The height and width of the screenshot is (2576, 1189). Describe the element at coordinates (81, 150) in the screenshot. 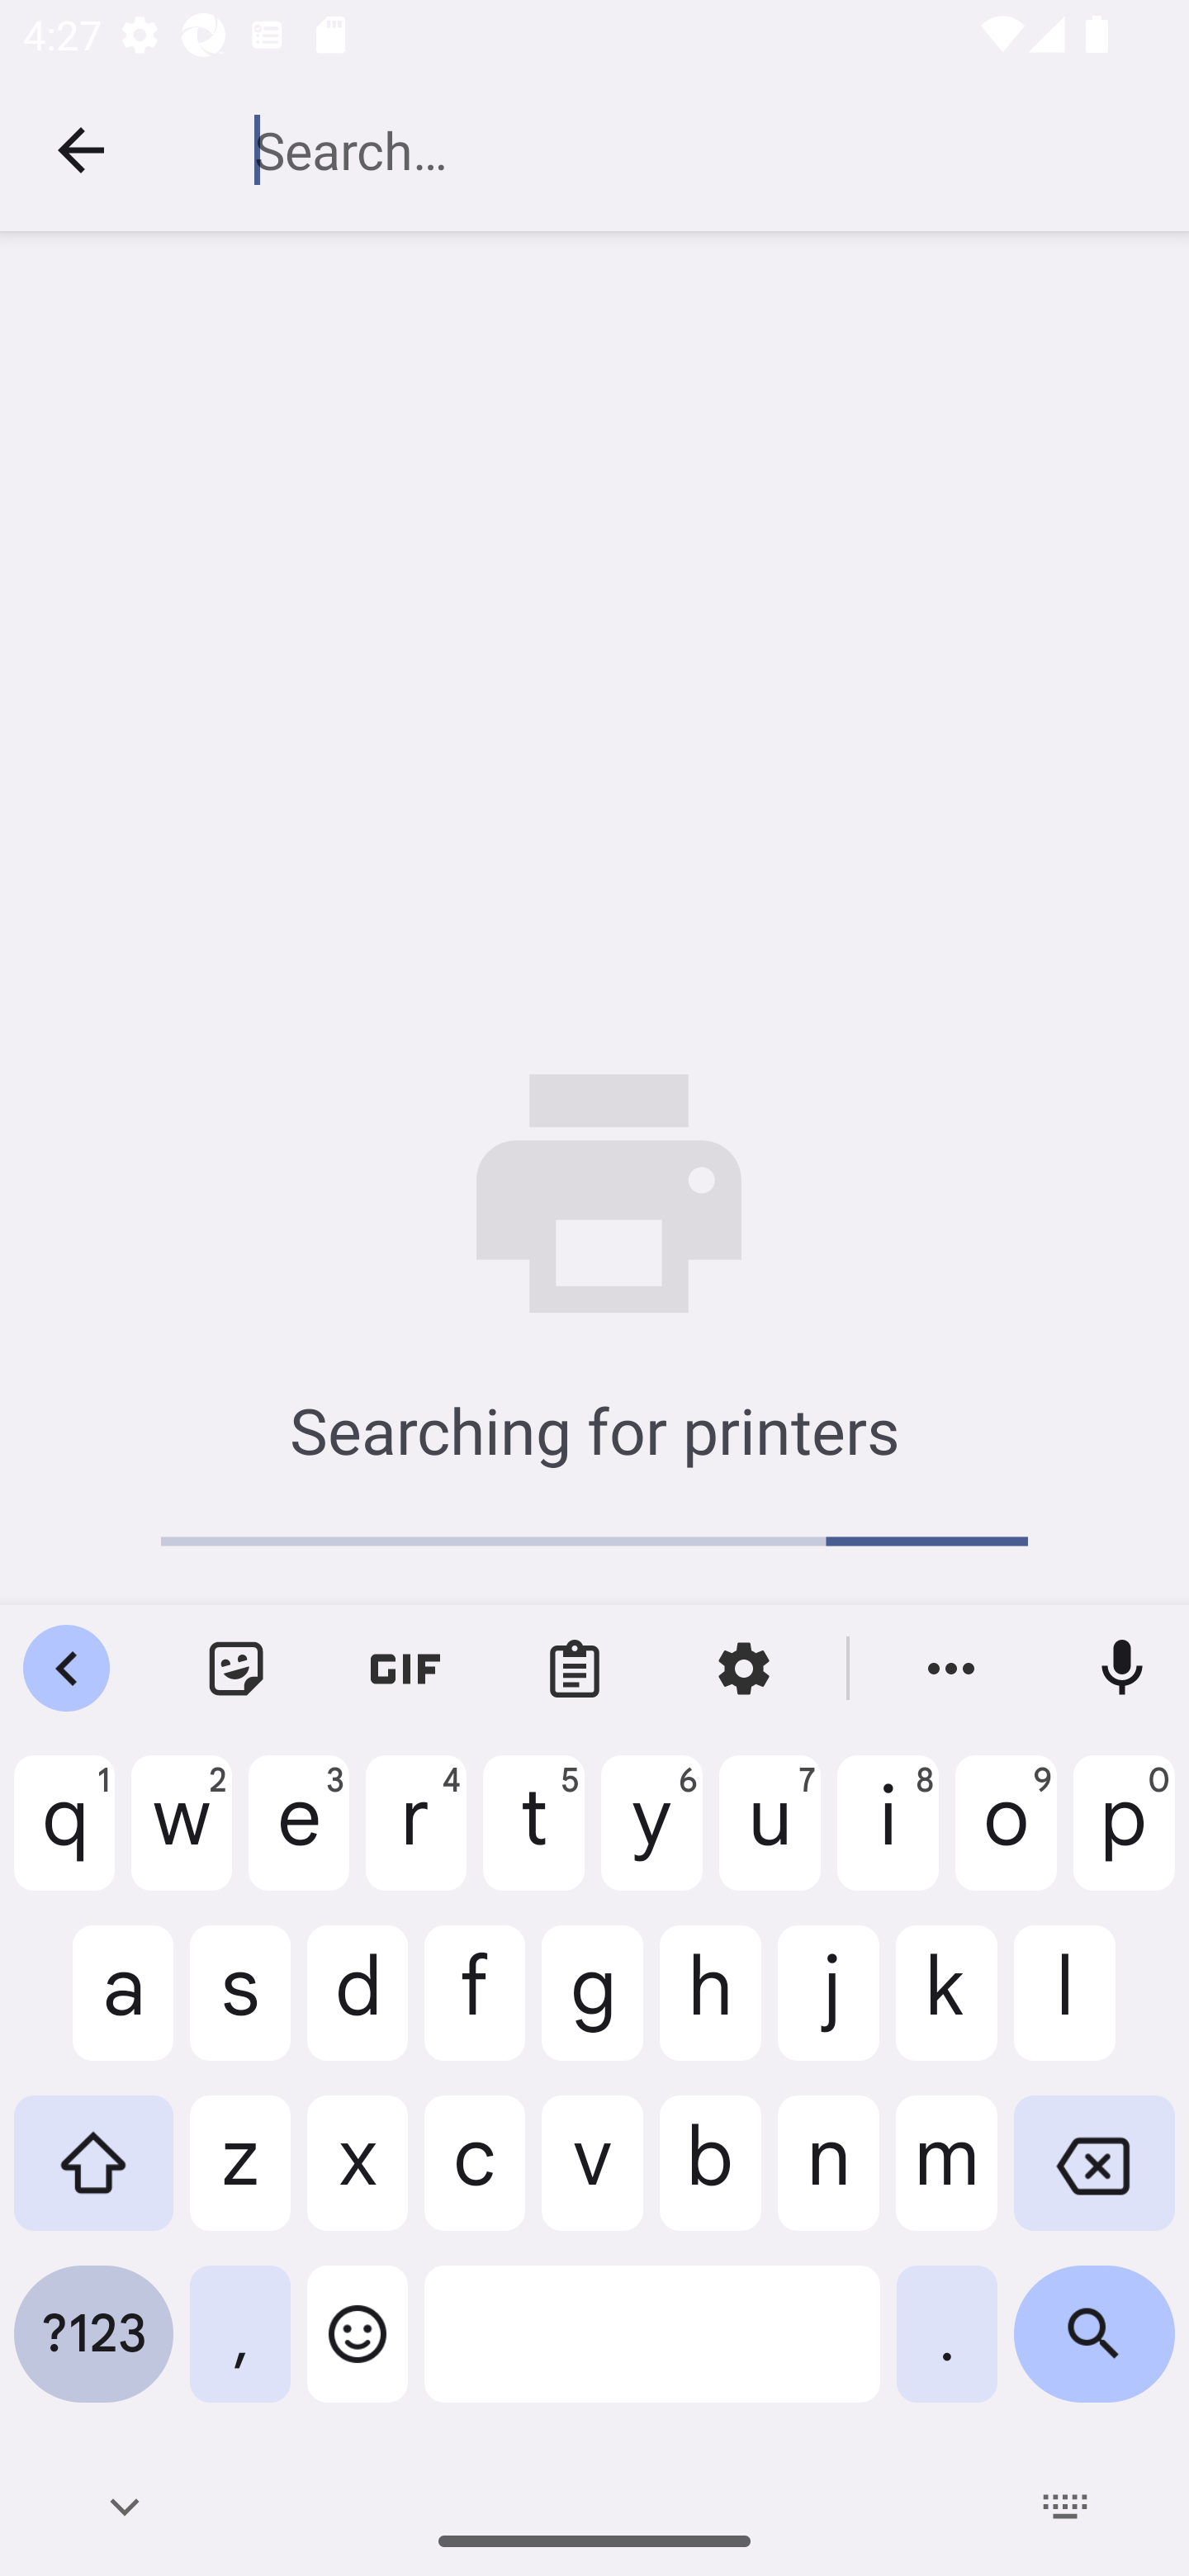

I see `Collapse` at that location.